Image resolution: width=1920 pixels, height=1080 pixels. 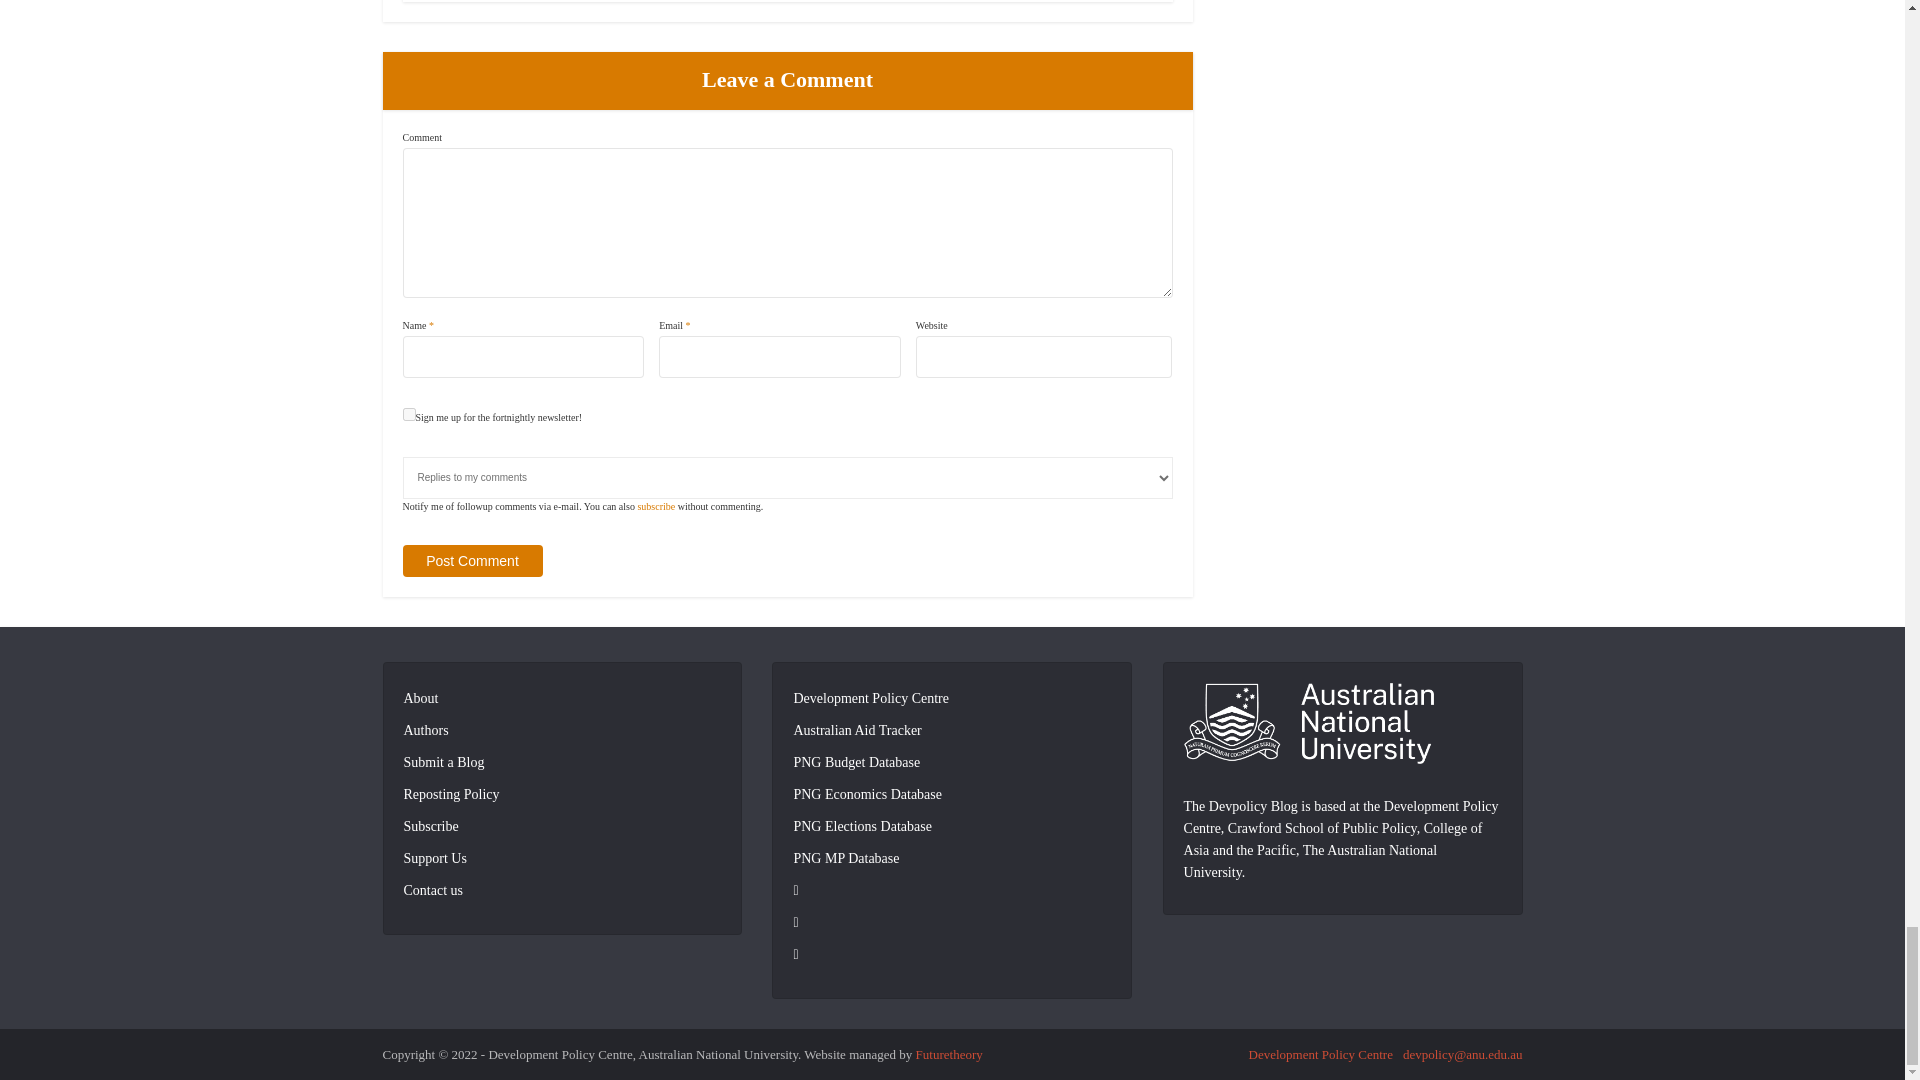 What do you see at coordinates (471, 560) in the screenshot?
I see `Post Comment` at bounding box center [471, 560].